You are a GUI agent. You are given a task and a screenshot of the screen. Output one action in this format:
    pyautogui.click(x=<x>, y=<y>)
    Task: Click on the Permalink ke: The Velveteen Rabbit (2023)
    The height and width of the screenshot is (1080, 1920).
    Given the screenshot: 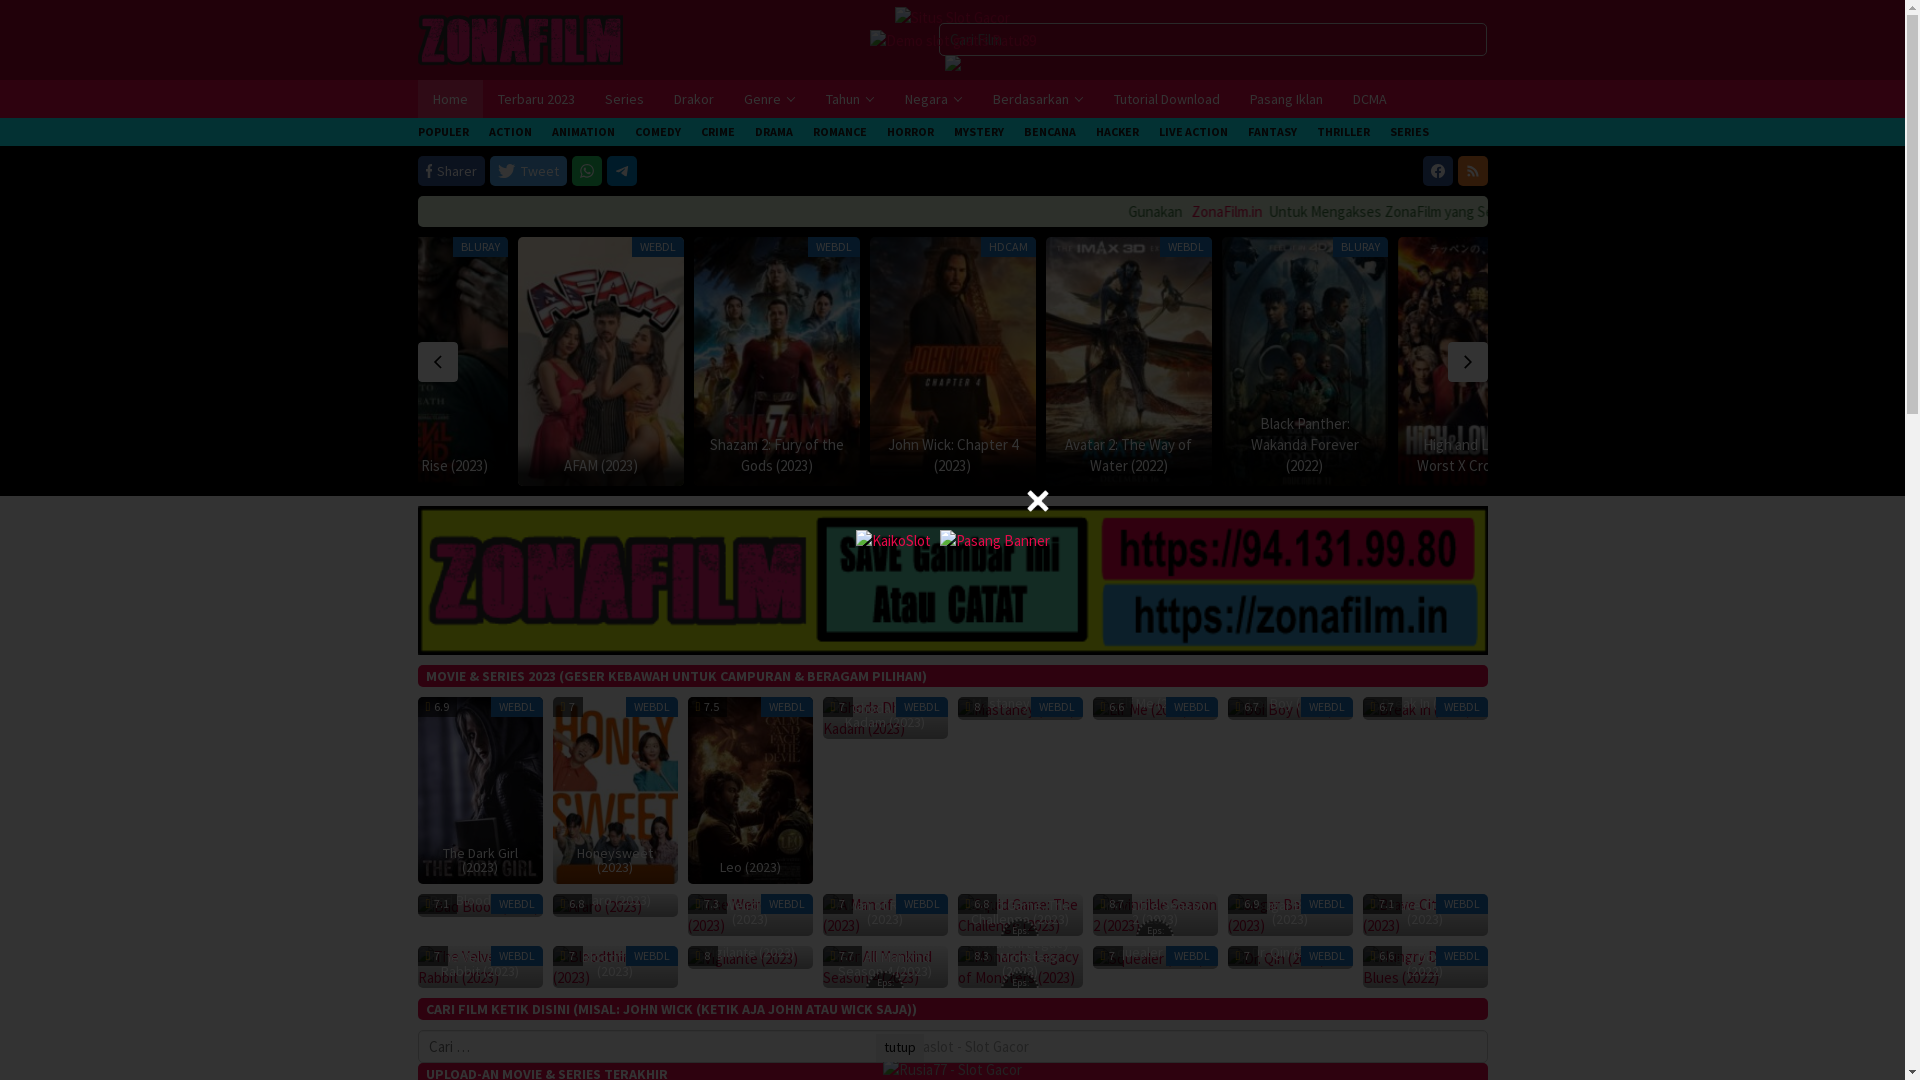 What is the action you would take?
    pyautogui.click(x=480, y=966)
    